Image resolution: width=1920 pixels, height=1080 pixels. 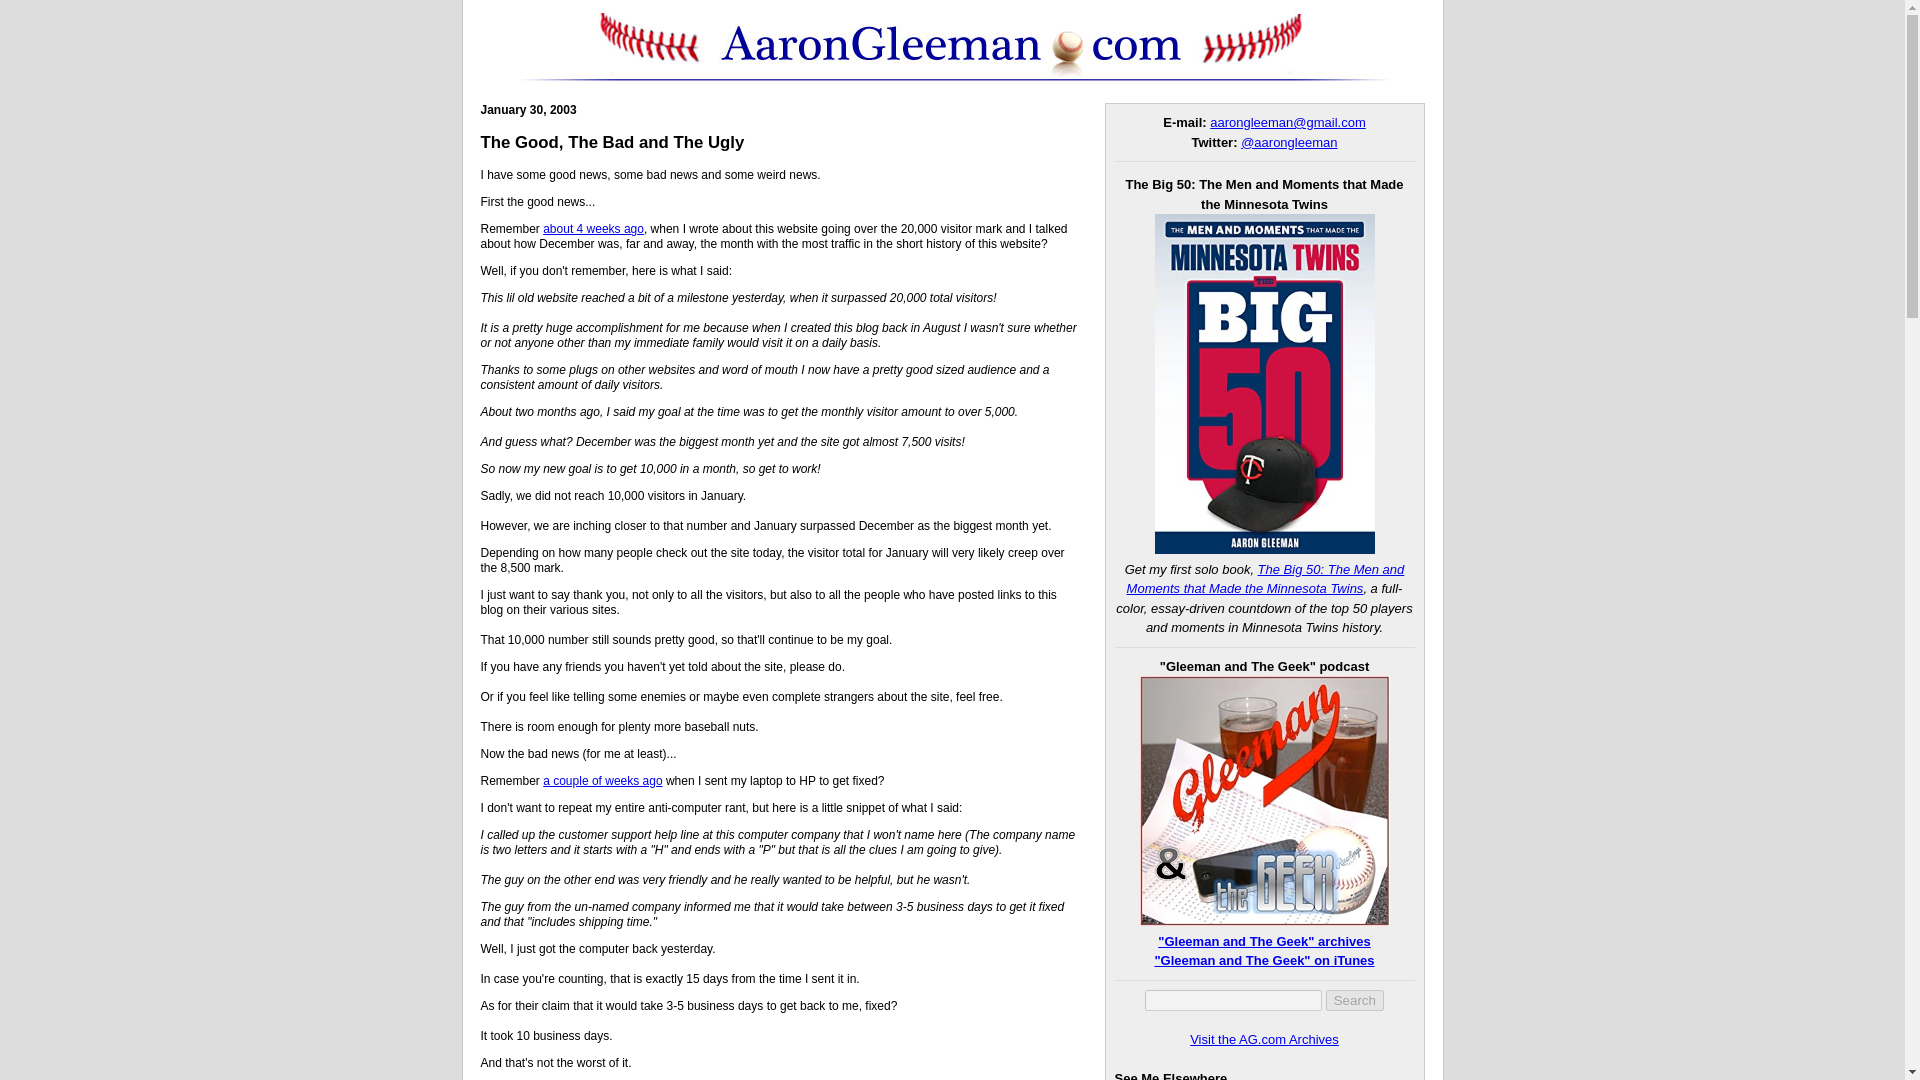 I want to click on Search, so click(x=1355, y=1000).